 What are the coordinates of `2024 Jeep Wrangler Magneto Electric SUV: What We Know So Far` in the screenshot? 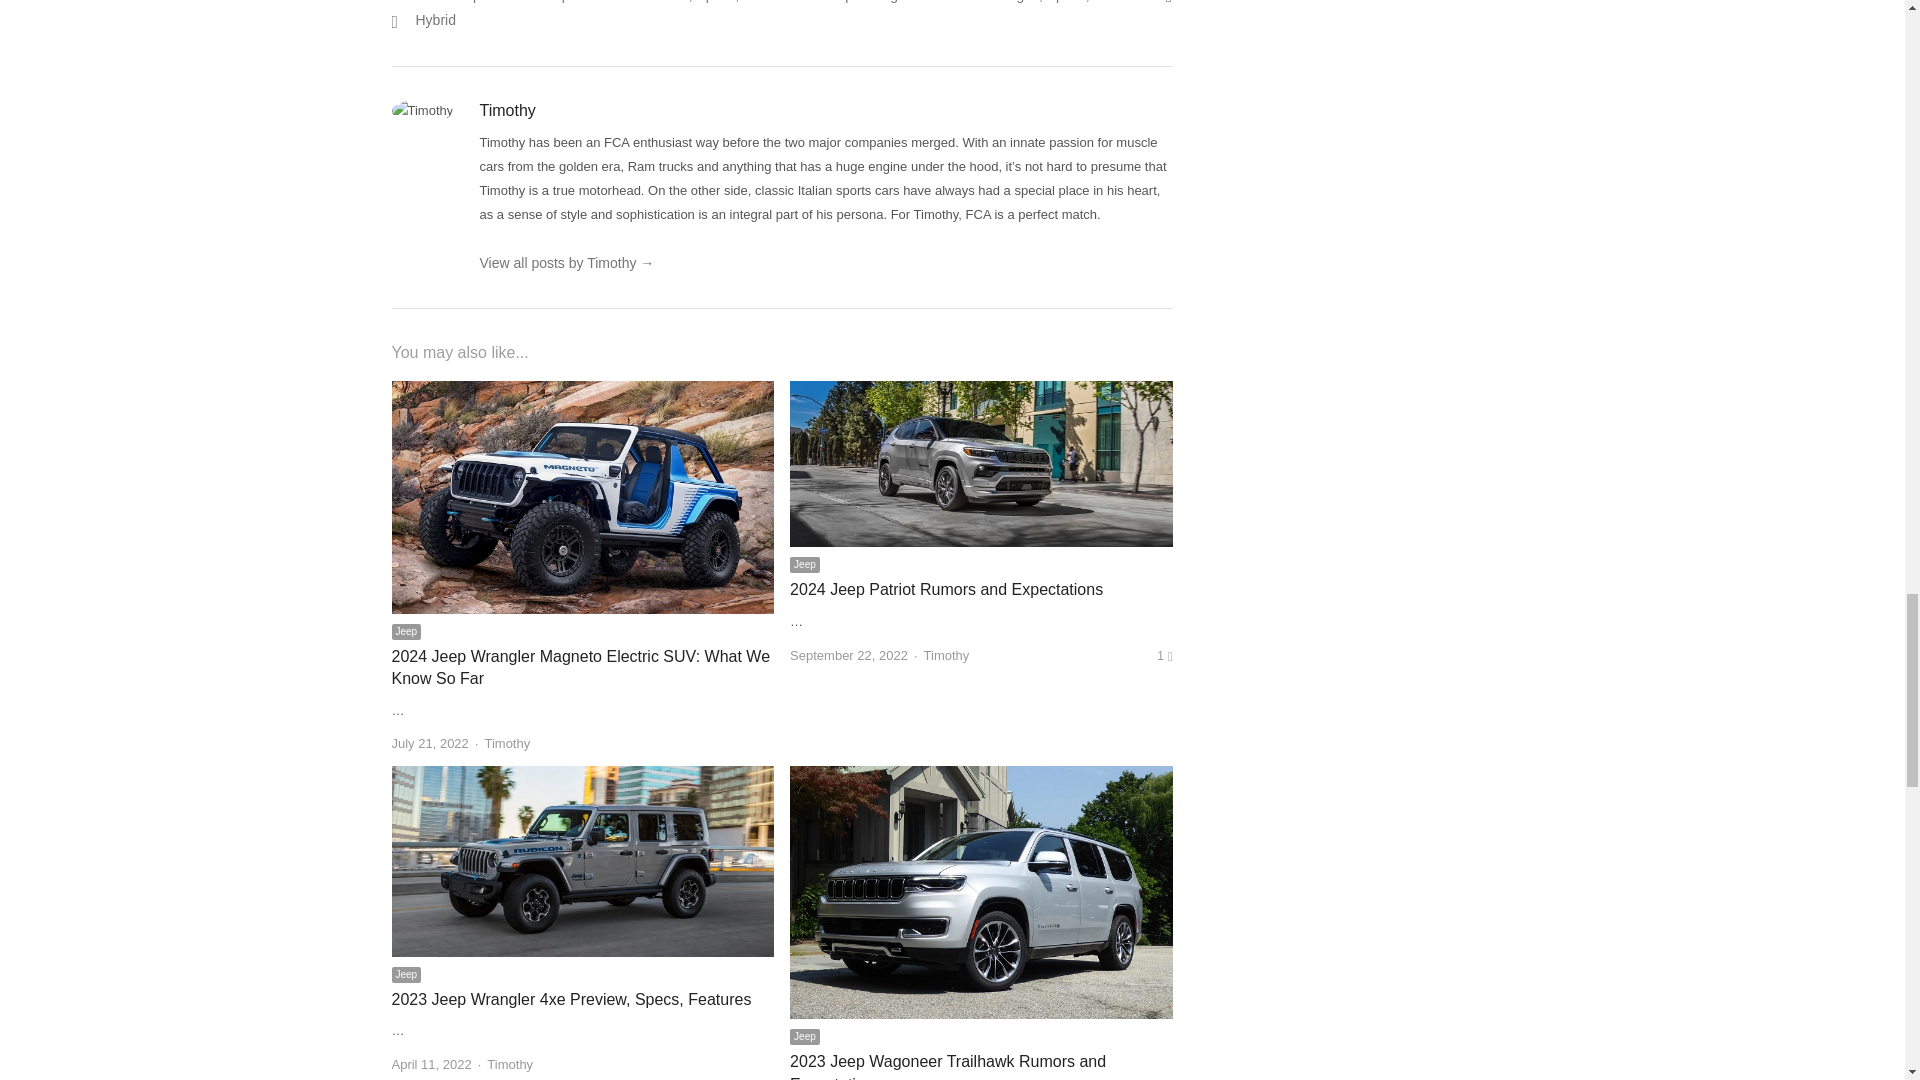 It's located at (581, 667).